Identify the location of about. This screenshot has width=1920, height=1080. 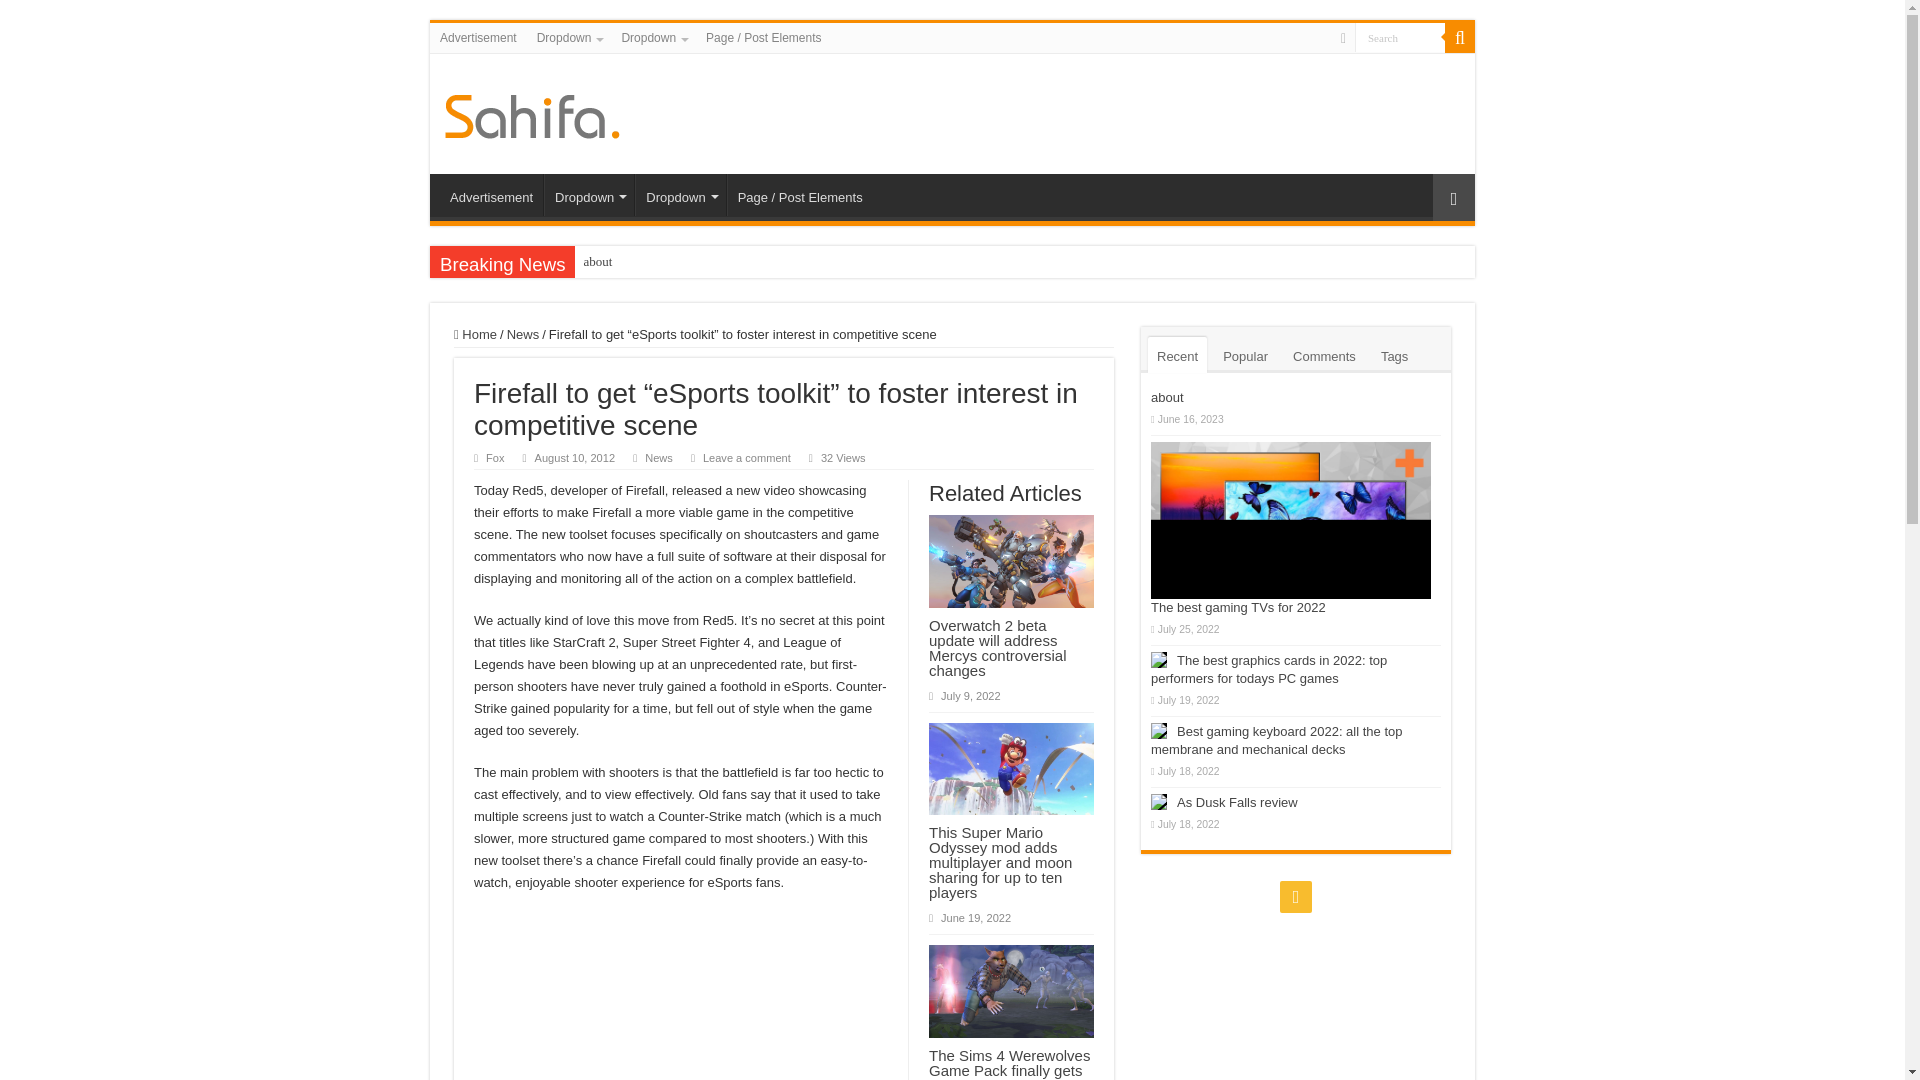
(597, 262).